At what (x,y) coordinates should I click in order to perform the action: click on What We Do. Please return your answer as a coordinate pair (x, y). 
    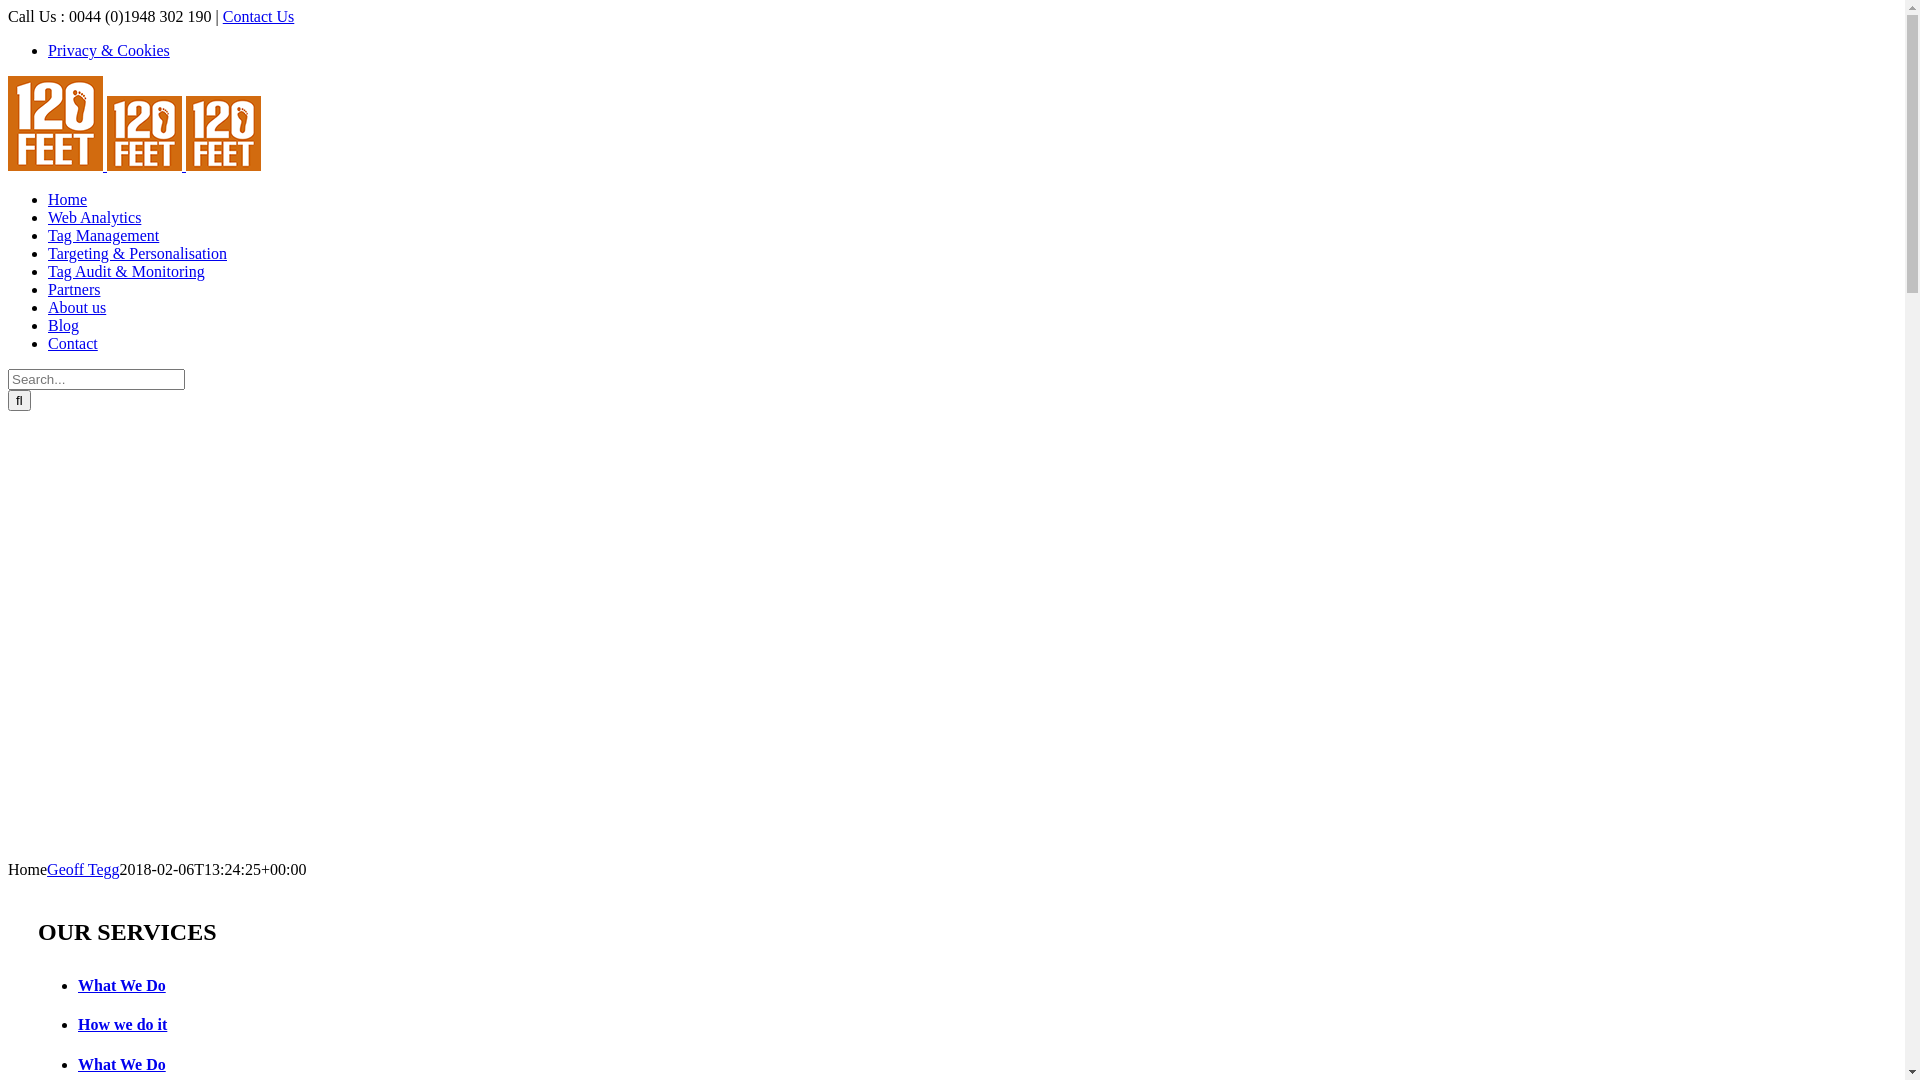
    Looking at the image, I should click on (644, 986).